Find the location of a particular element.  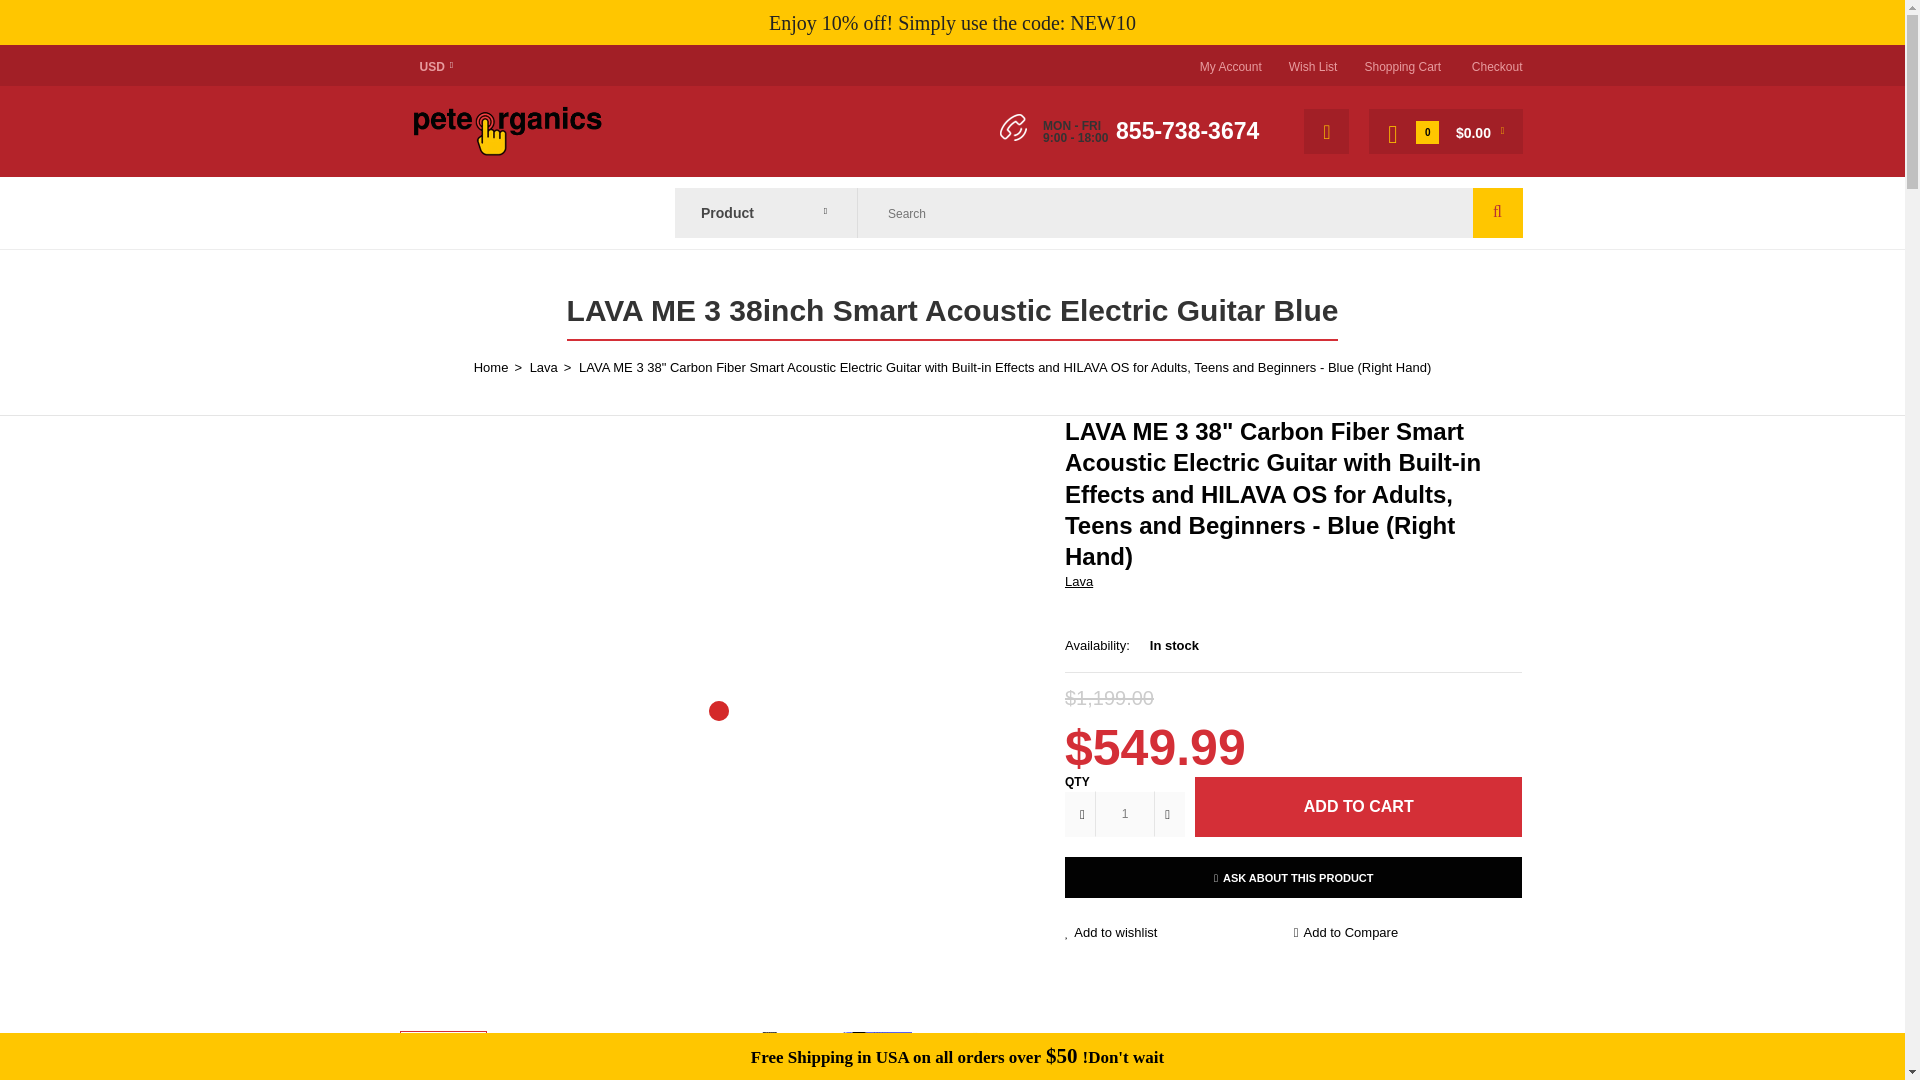

Pete Organics is located at coordinates (506, 128).